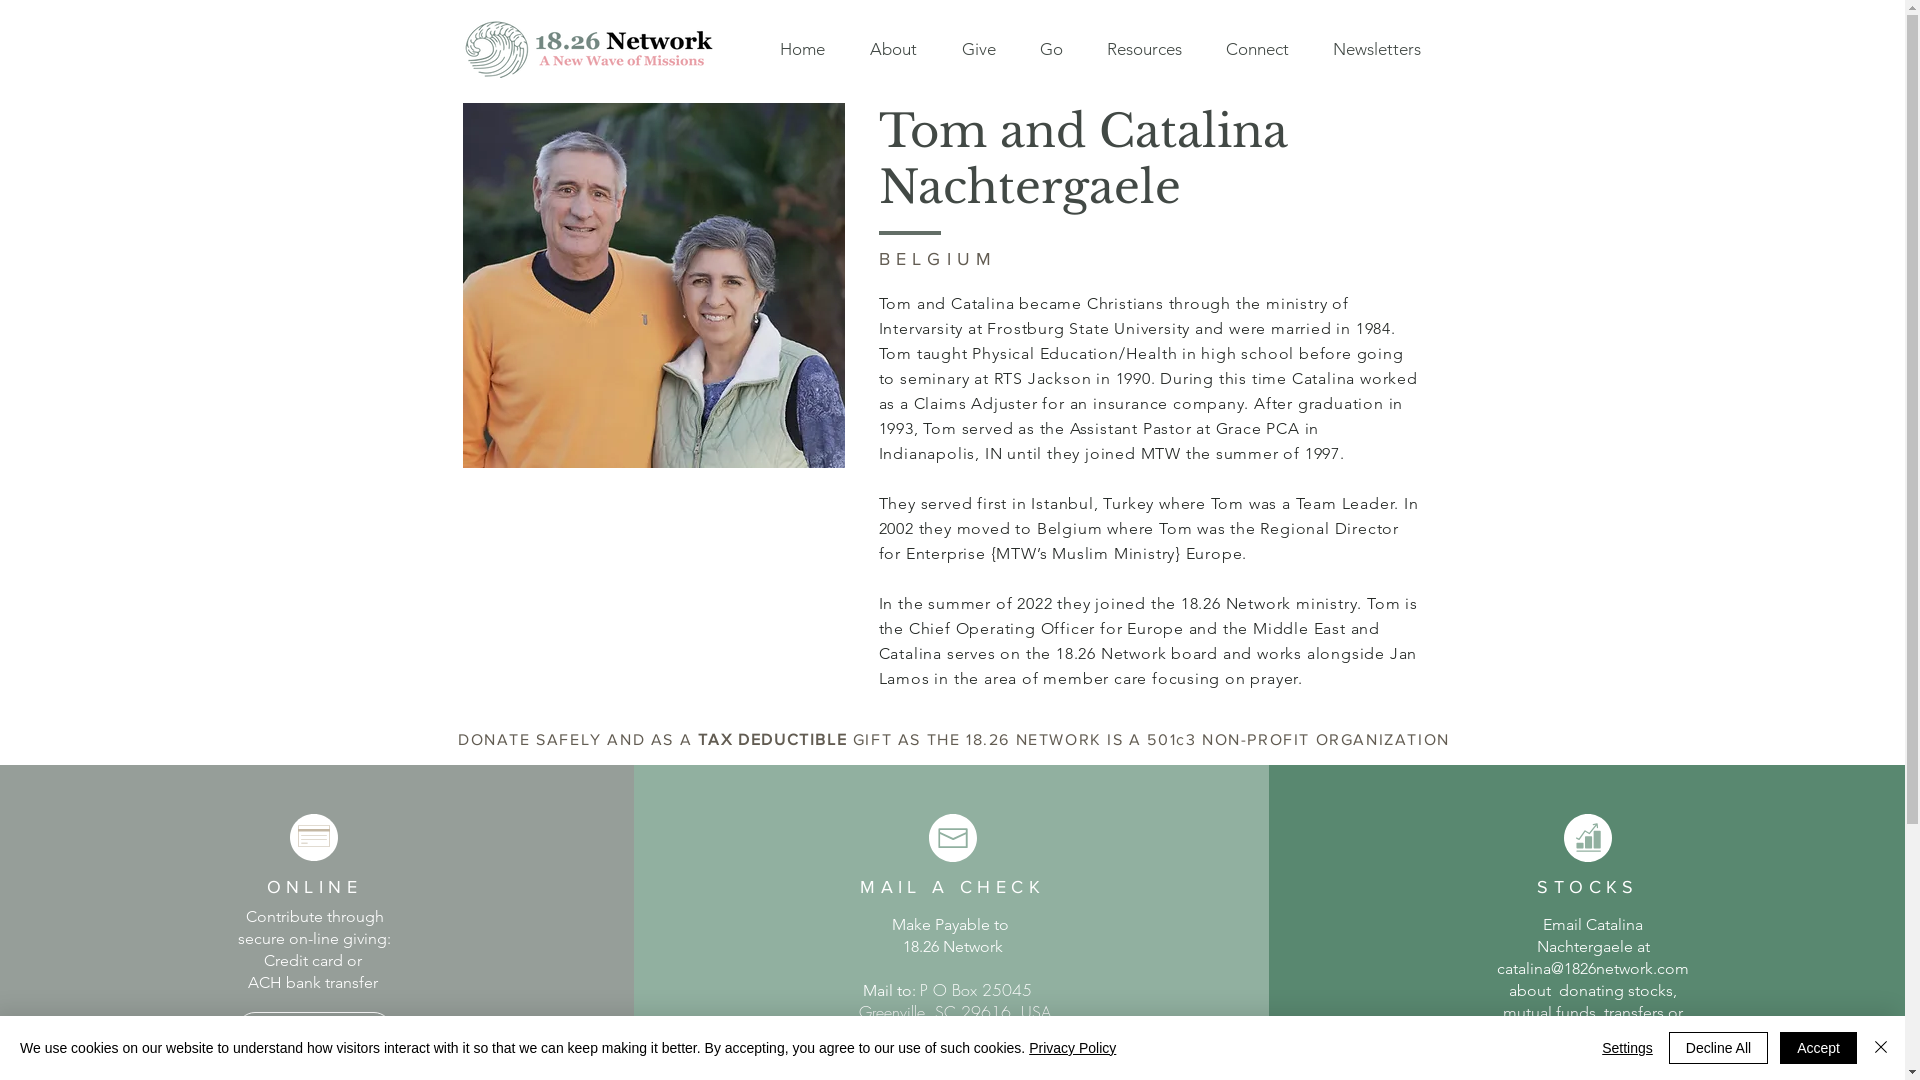 The image size is (1920, 1080). I want to click on Give, so click(978, 49).